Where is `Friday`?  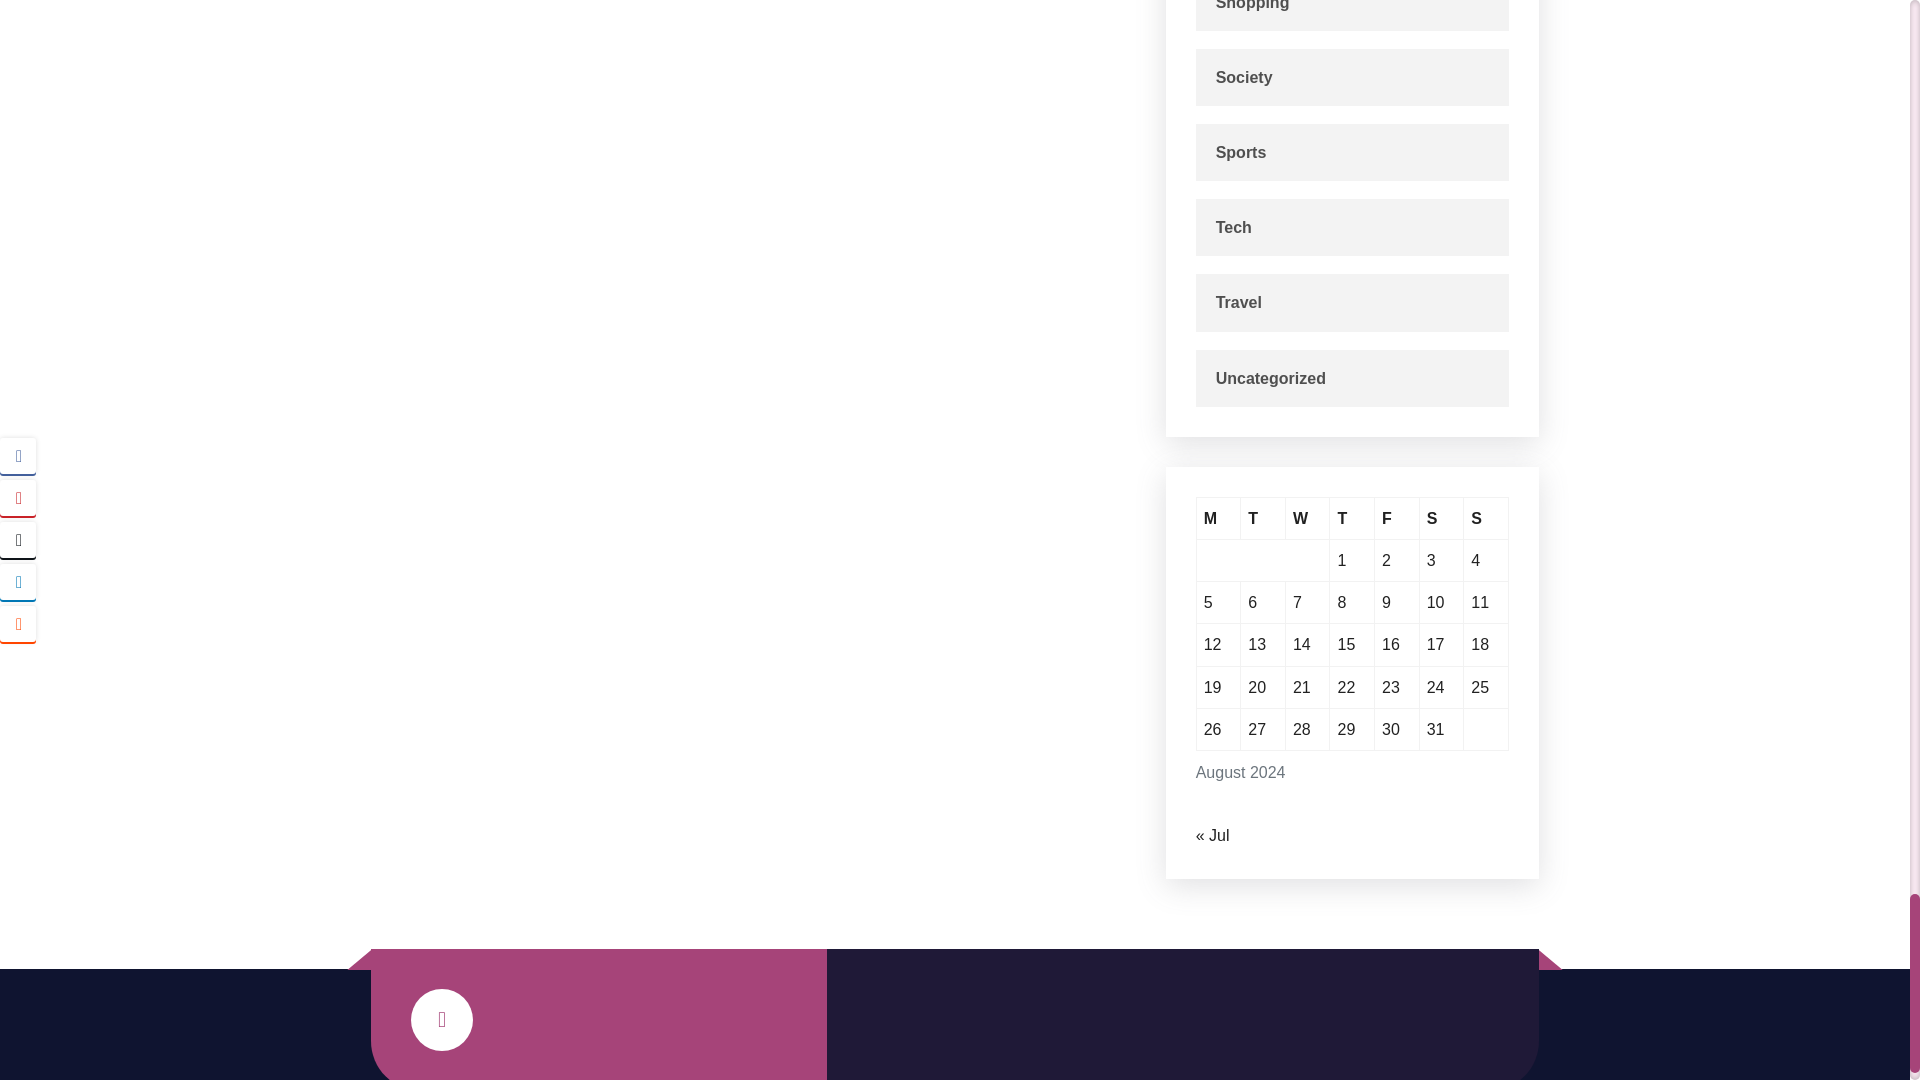 Friday is located at coordinates (1397, 518).